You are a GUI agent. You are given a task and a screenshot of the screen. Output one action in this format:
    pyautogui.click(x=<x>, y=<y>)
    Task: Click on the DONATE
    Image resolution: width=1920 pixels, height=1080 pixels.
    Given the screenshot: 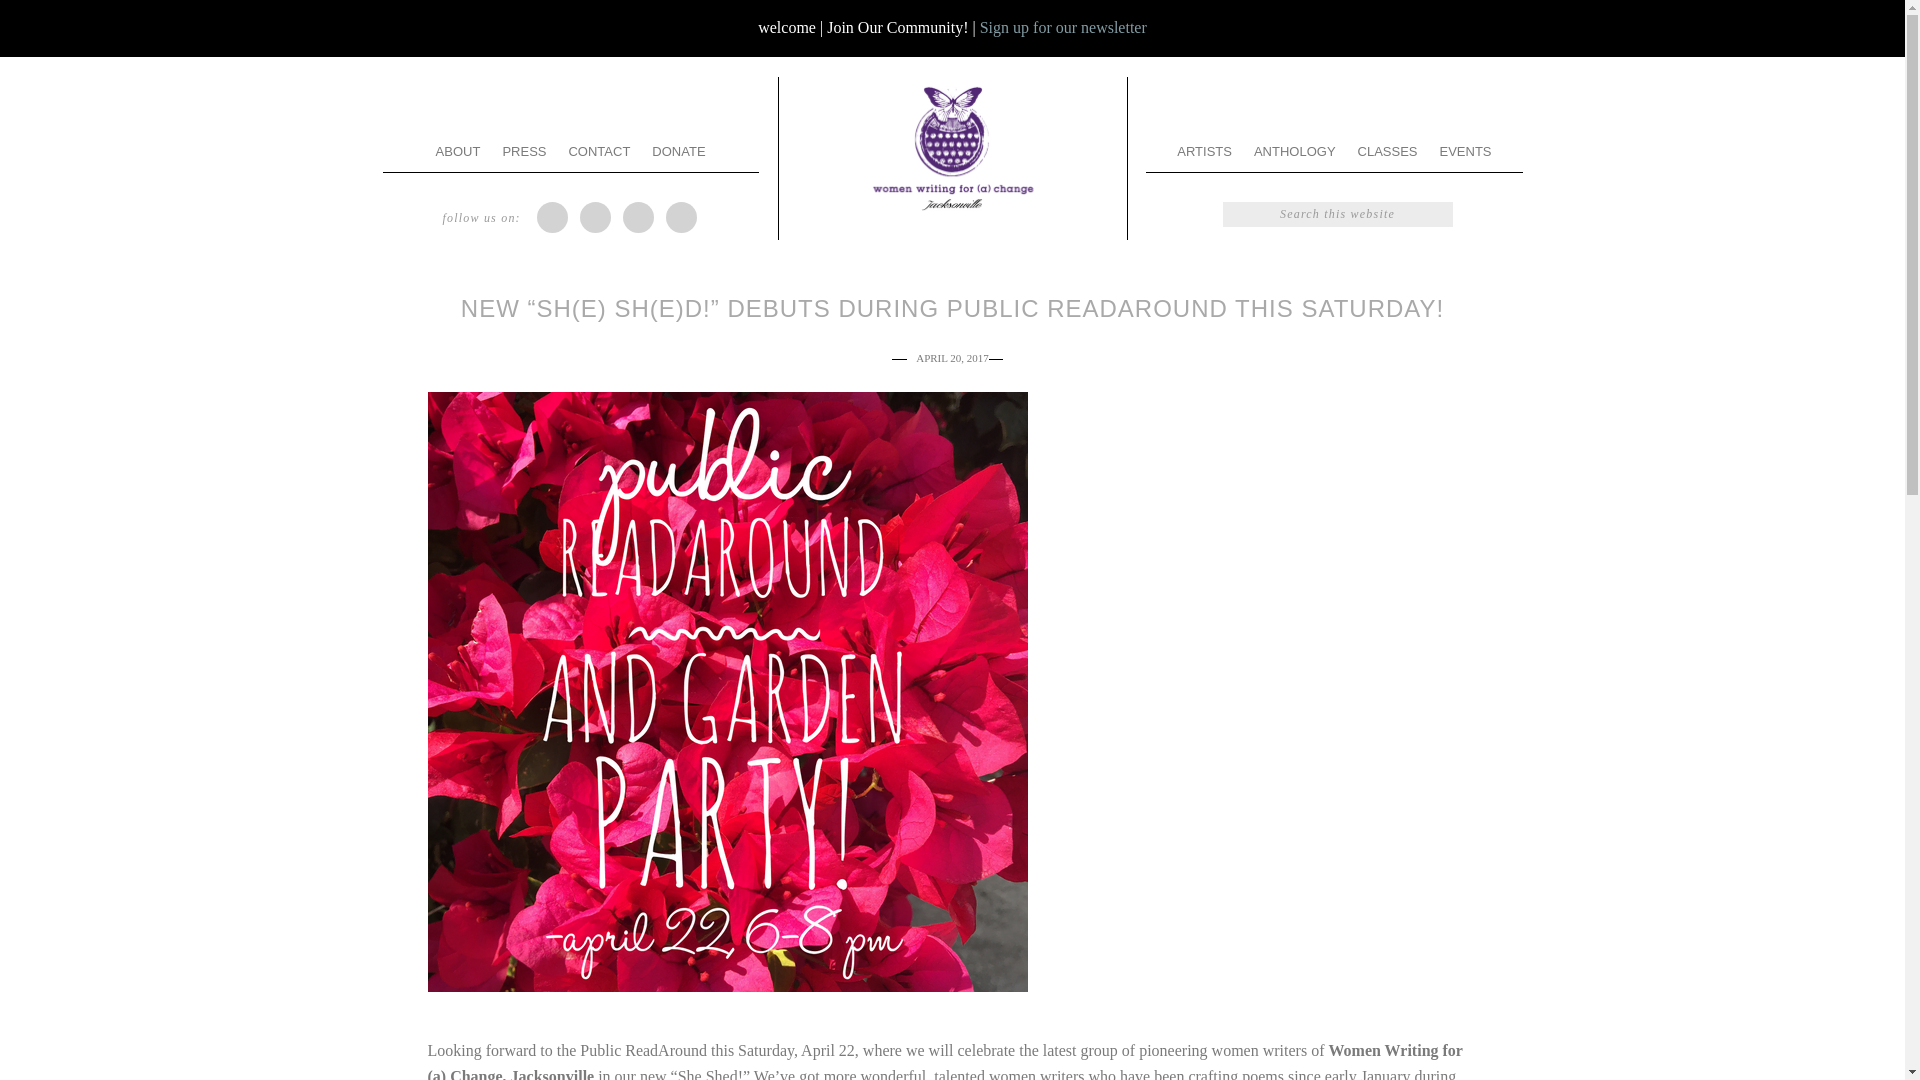 What is the action you would take?
    pyautogui.click(x=678, y=150)
    